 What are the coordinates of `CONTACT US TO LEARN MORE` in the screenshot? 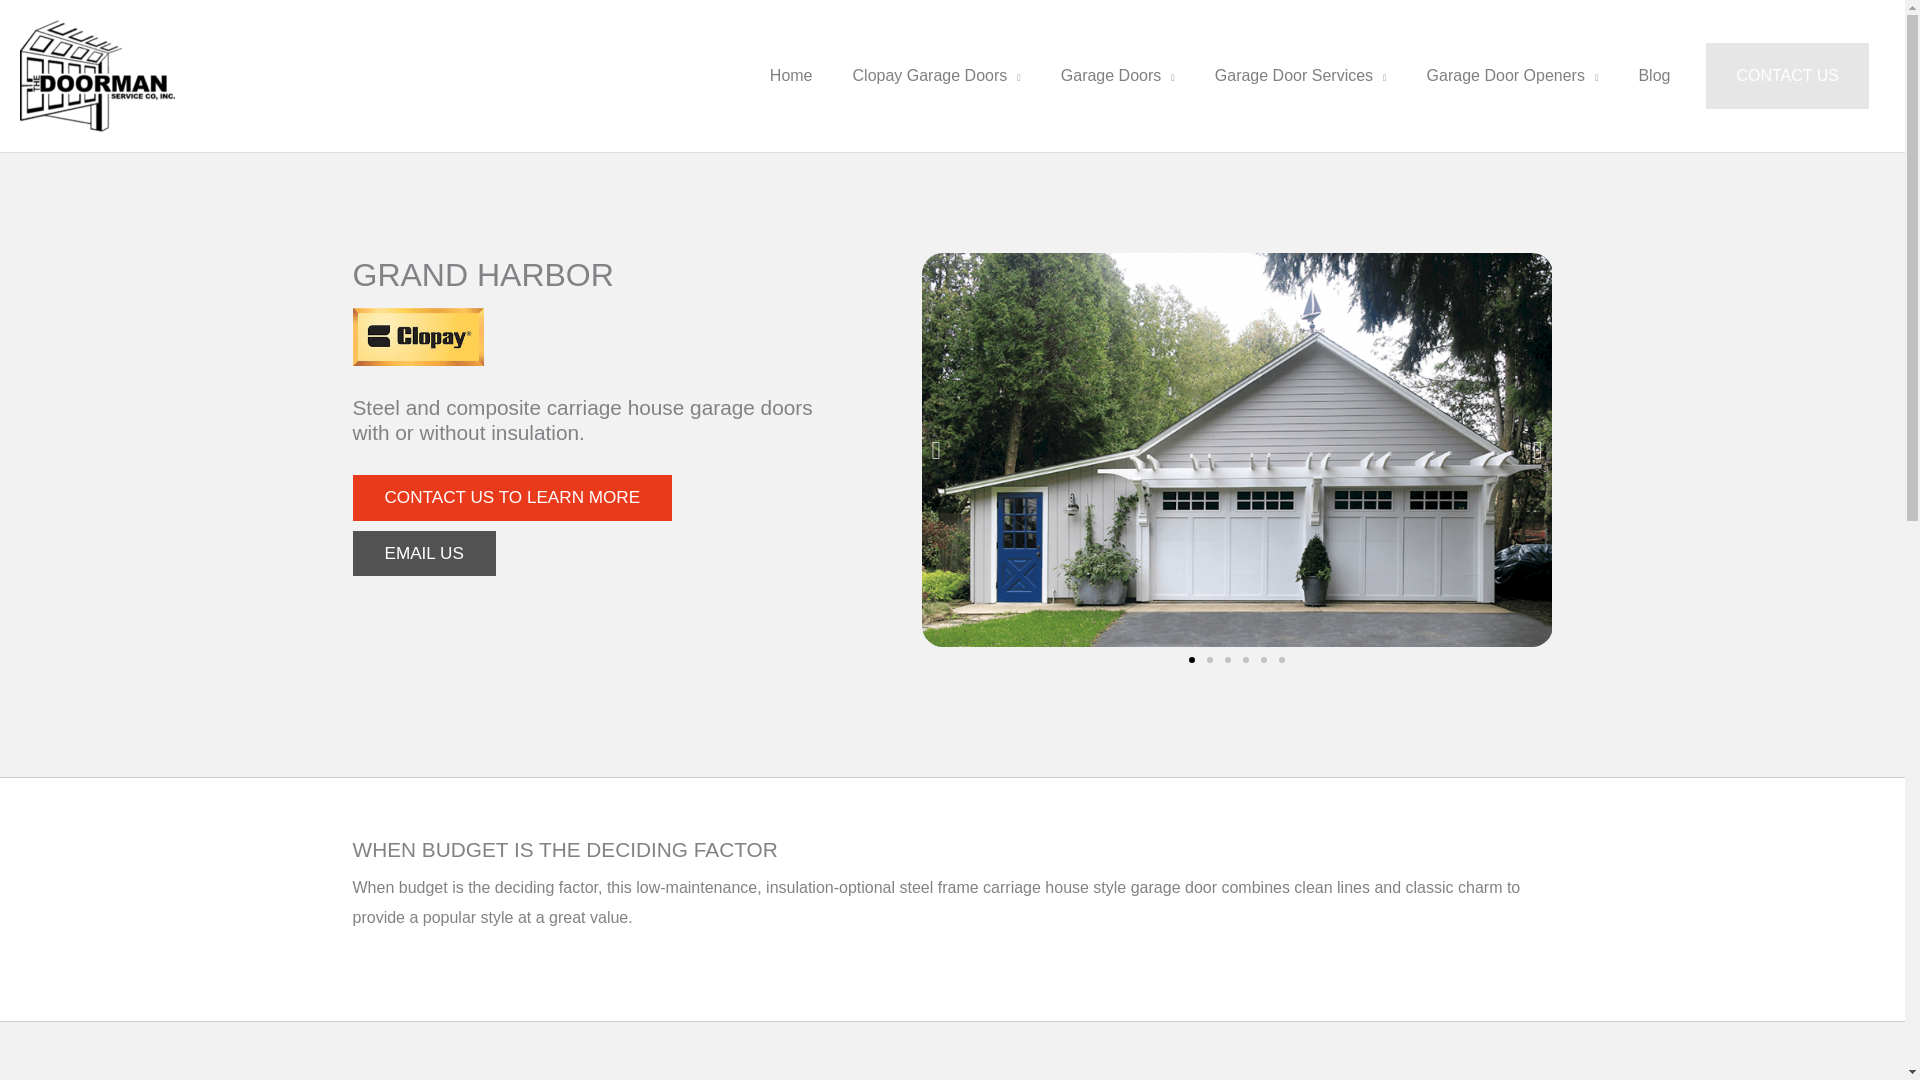 It's located at (512, 497).